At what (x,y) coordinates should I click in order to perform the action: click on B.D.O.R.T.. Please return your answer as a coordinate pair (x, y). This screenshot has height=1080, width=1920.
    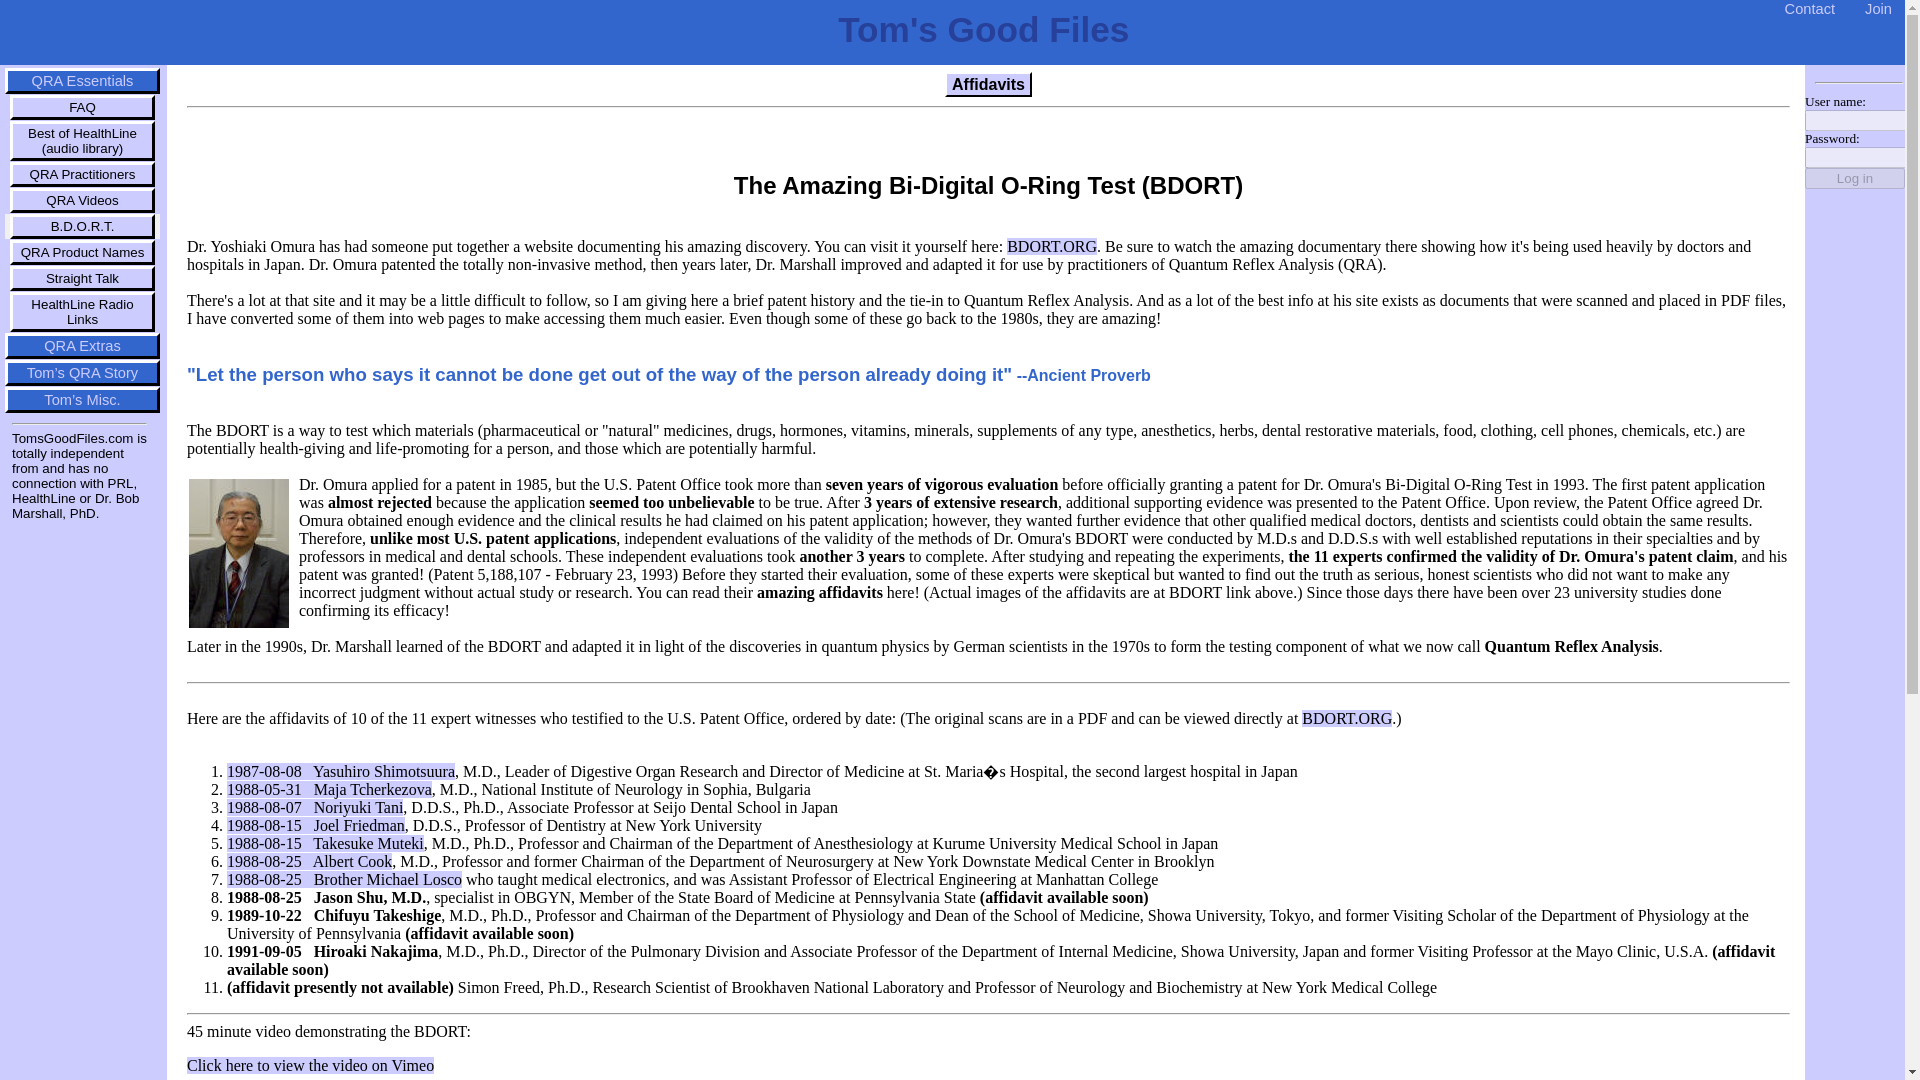
    Looking at the image, I should click on (82, 226).